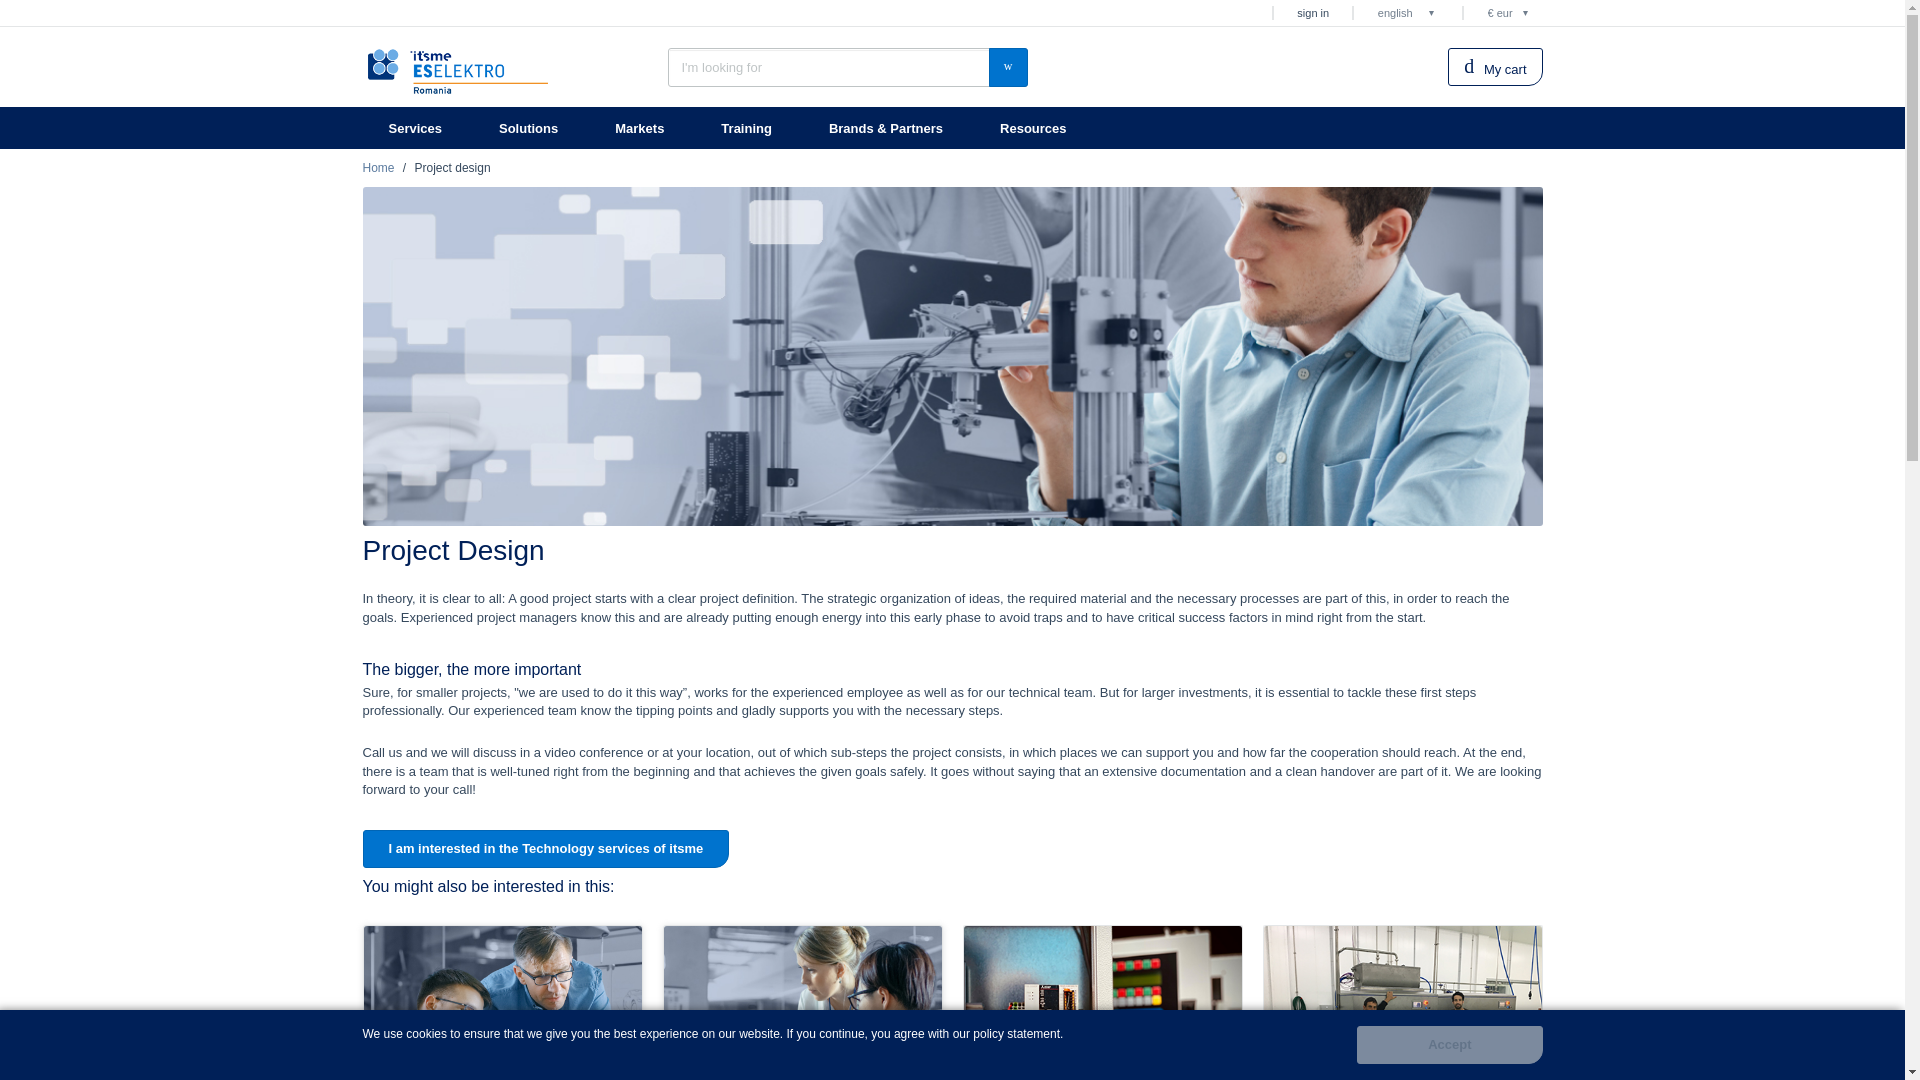 The width and height of the screenshot is (1920, 1080). What do you see at coordinates (417, 128) in the screenshot?
I see `Services` at bounding box center [417, 128].